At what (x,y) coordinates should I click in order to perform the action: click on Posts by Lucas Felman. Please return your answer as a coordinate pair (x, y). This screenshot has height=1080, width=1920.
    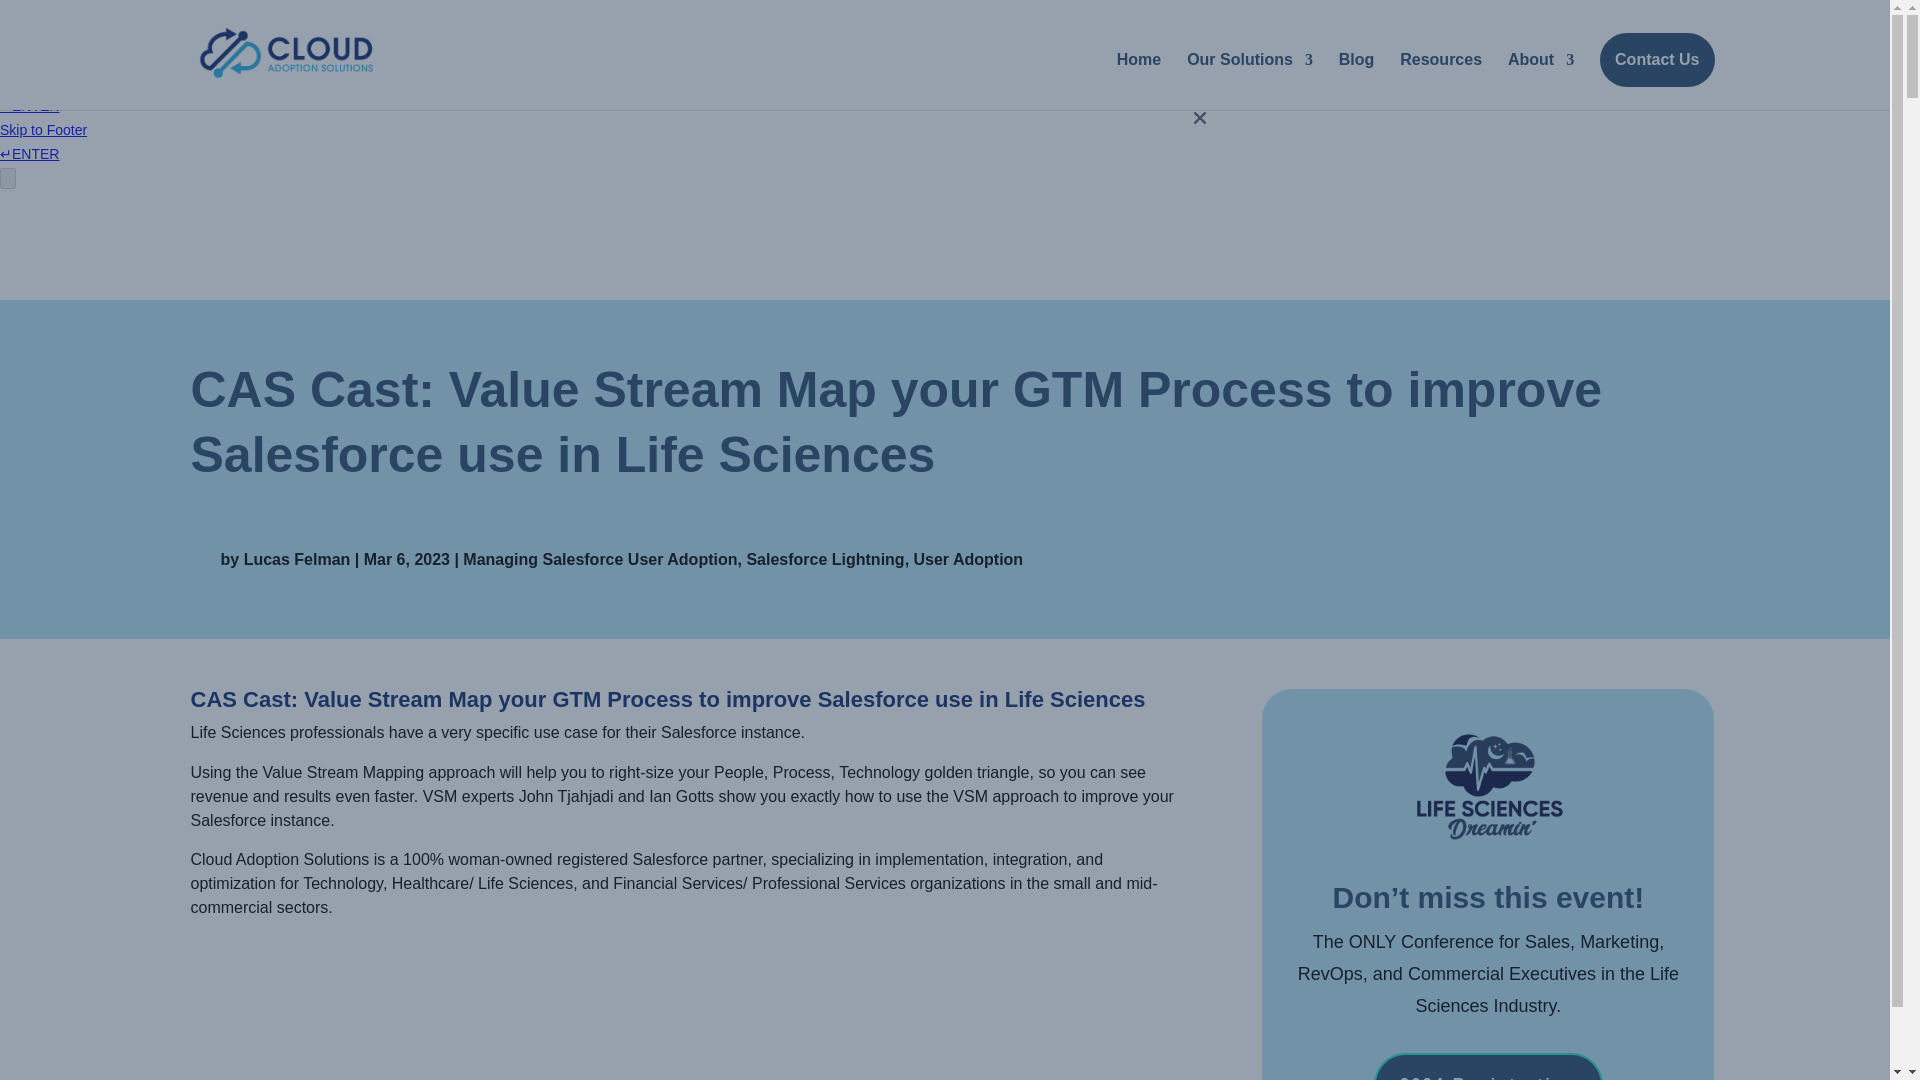
    Looking at the image, I should click on (297, 559).